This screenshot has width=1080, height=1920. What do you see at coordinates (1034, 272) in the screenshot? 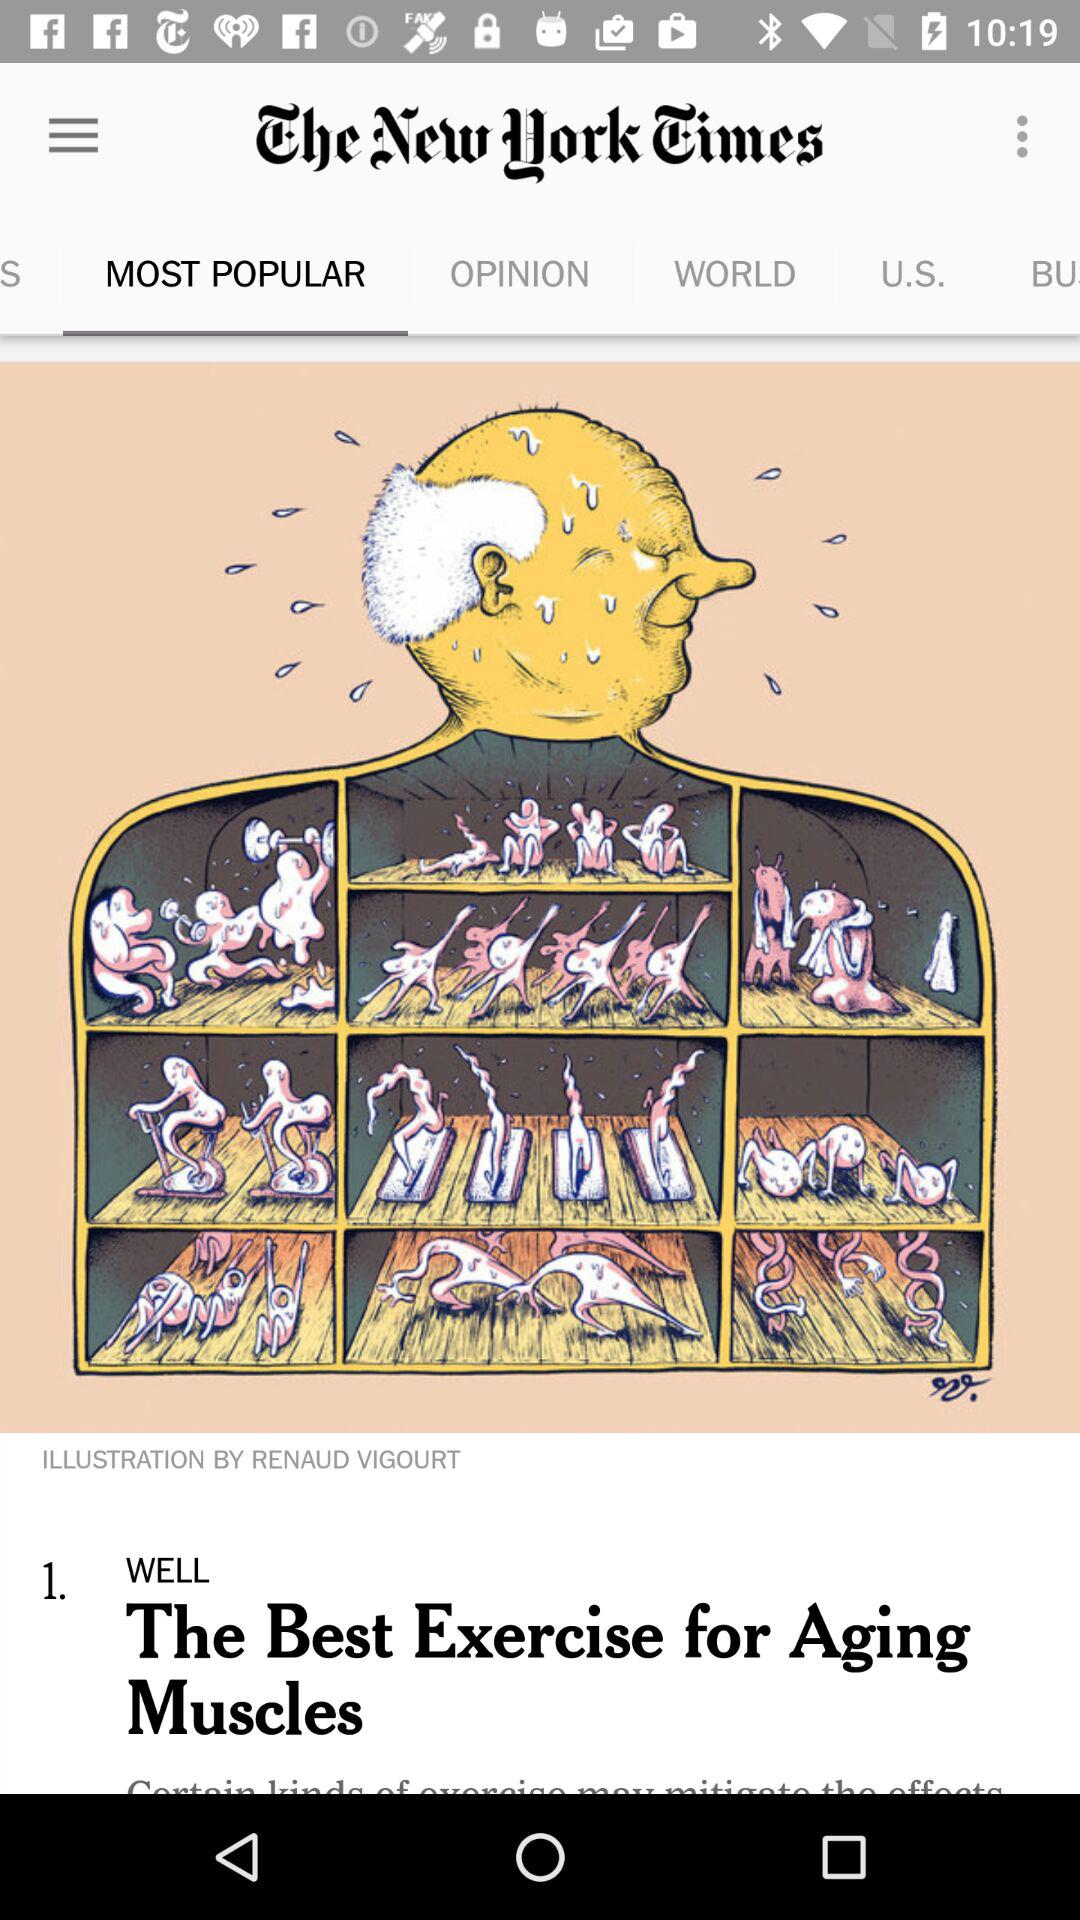
I see `select the button which is below the menu button` at bounding box center [1034, 272].